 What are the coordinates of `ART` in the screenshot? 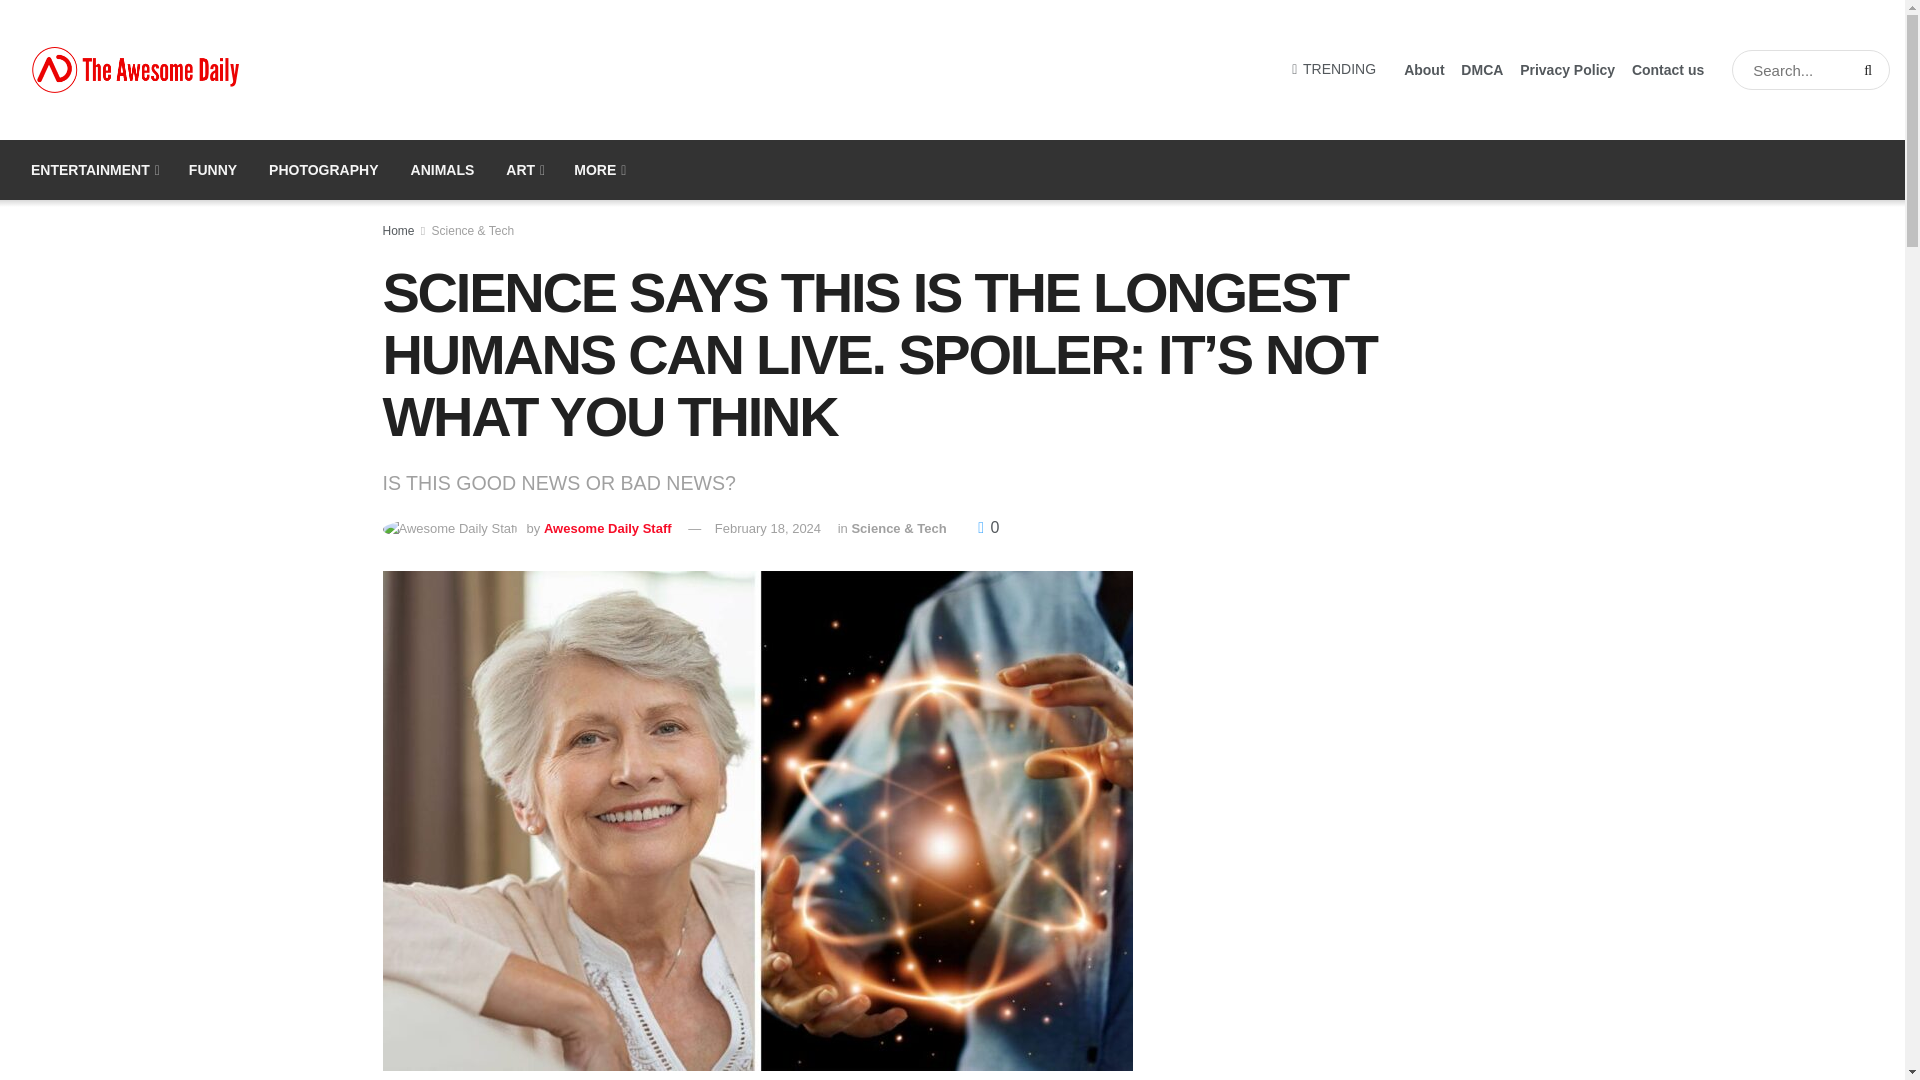 It's located at (524, 170).